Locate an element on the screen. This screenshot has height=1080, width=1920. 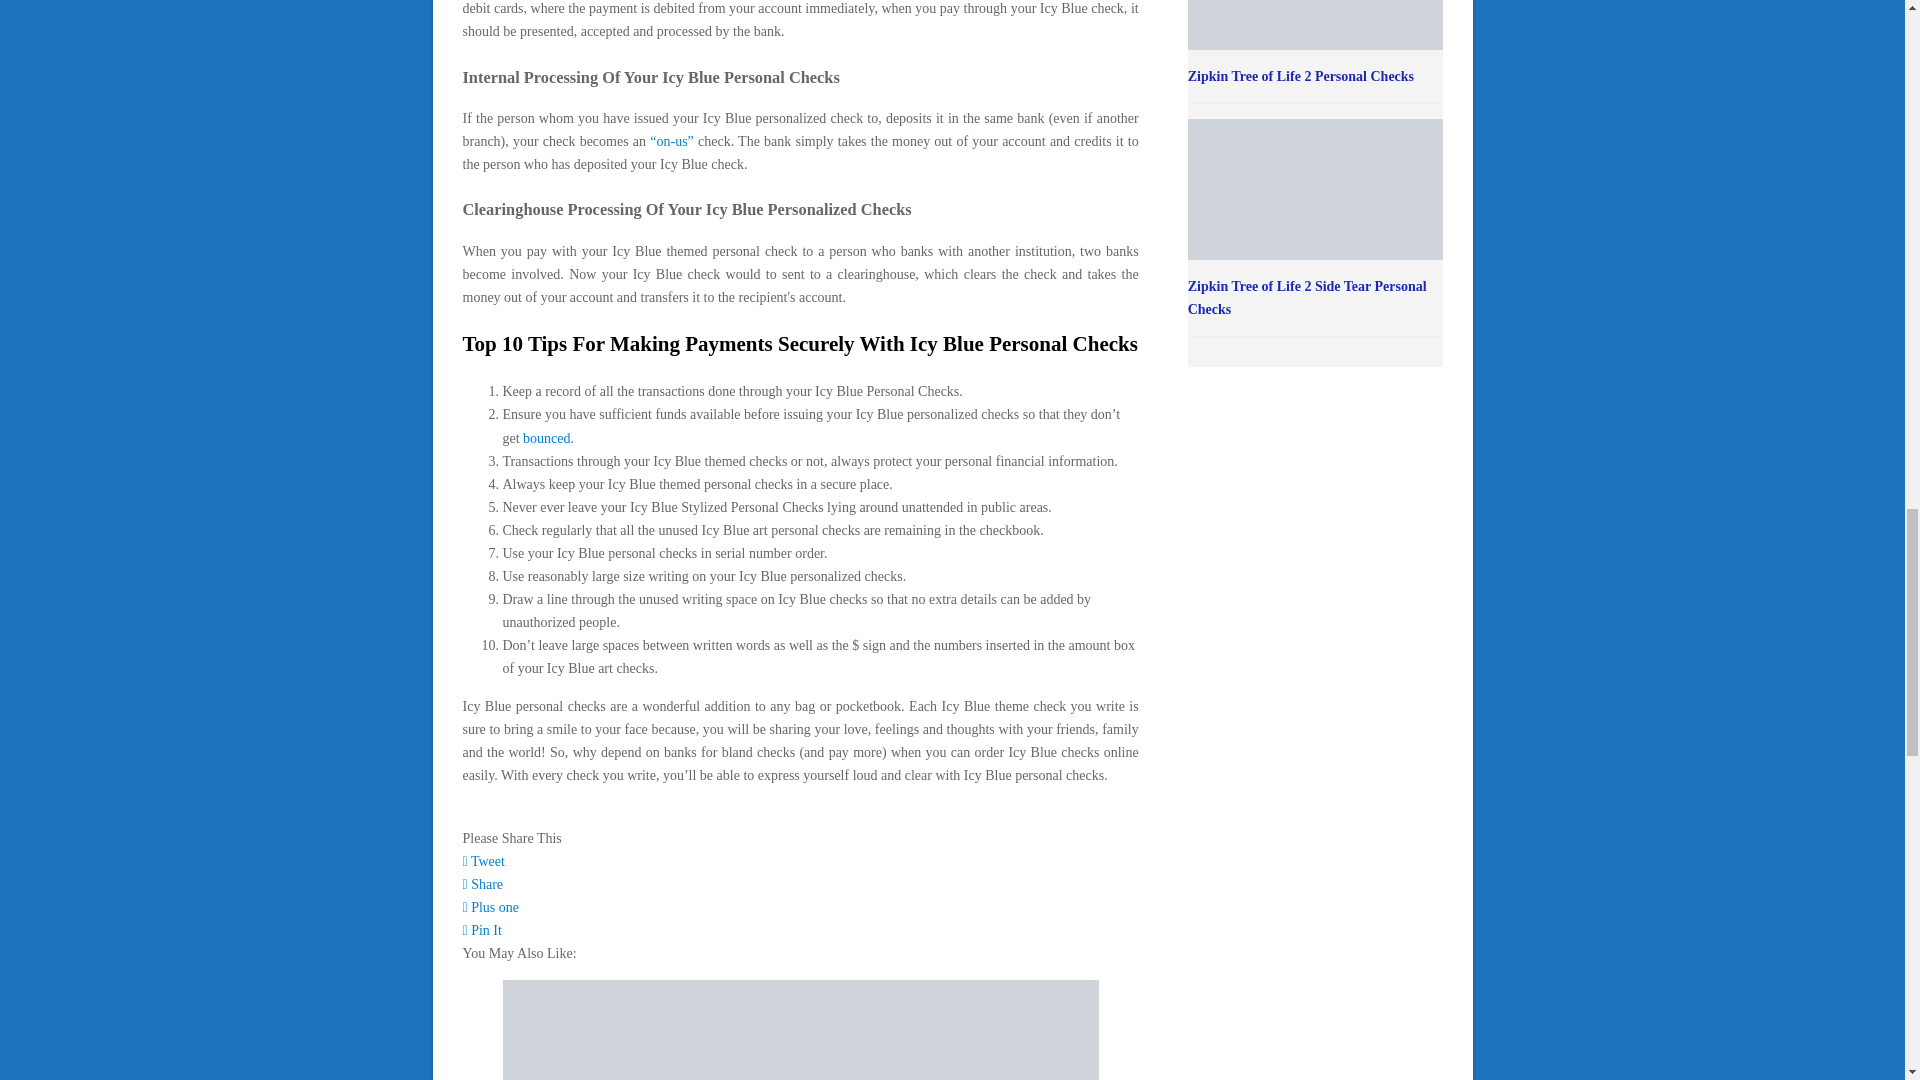
Share on Twitter is located at coordinates (482, 862).